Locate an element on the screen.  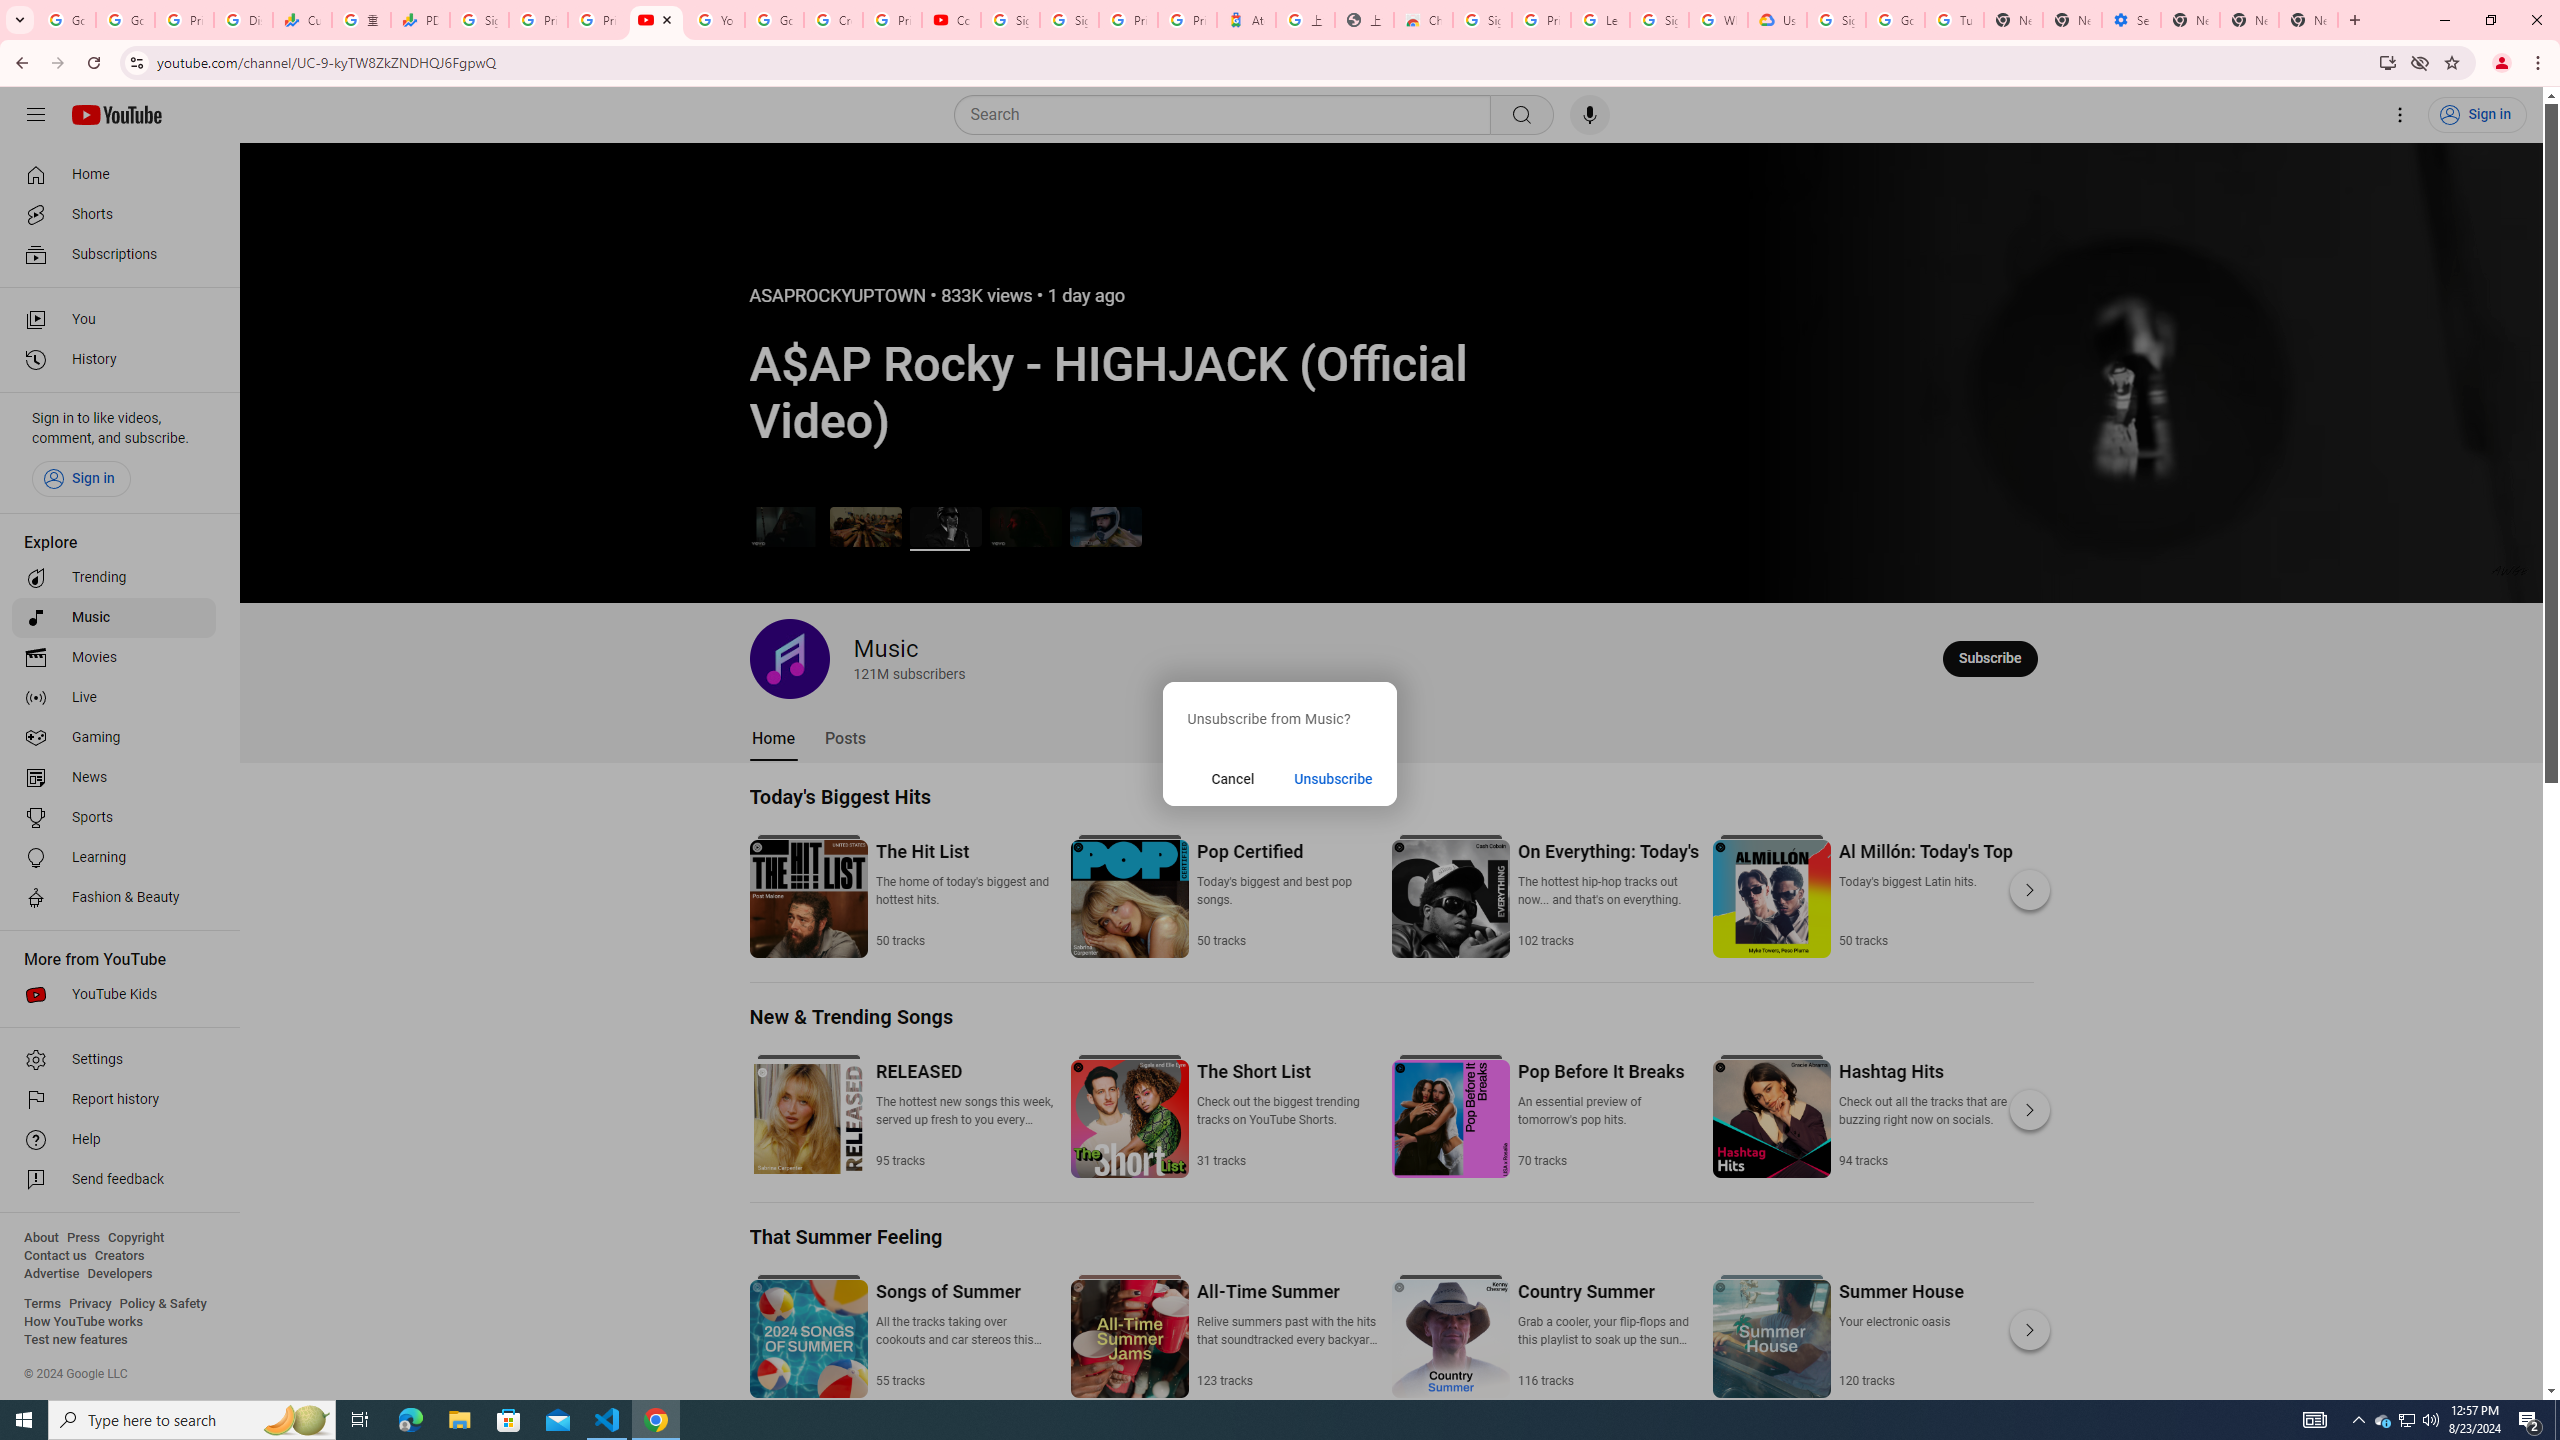
Pop Certified Today's biggest and best pop songs. 50 tracks is located at coordinates (1287, 894).